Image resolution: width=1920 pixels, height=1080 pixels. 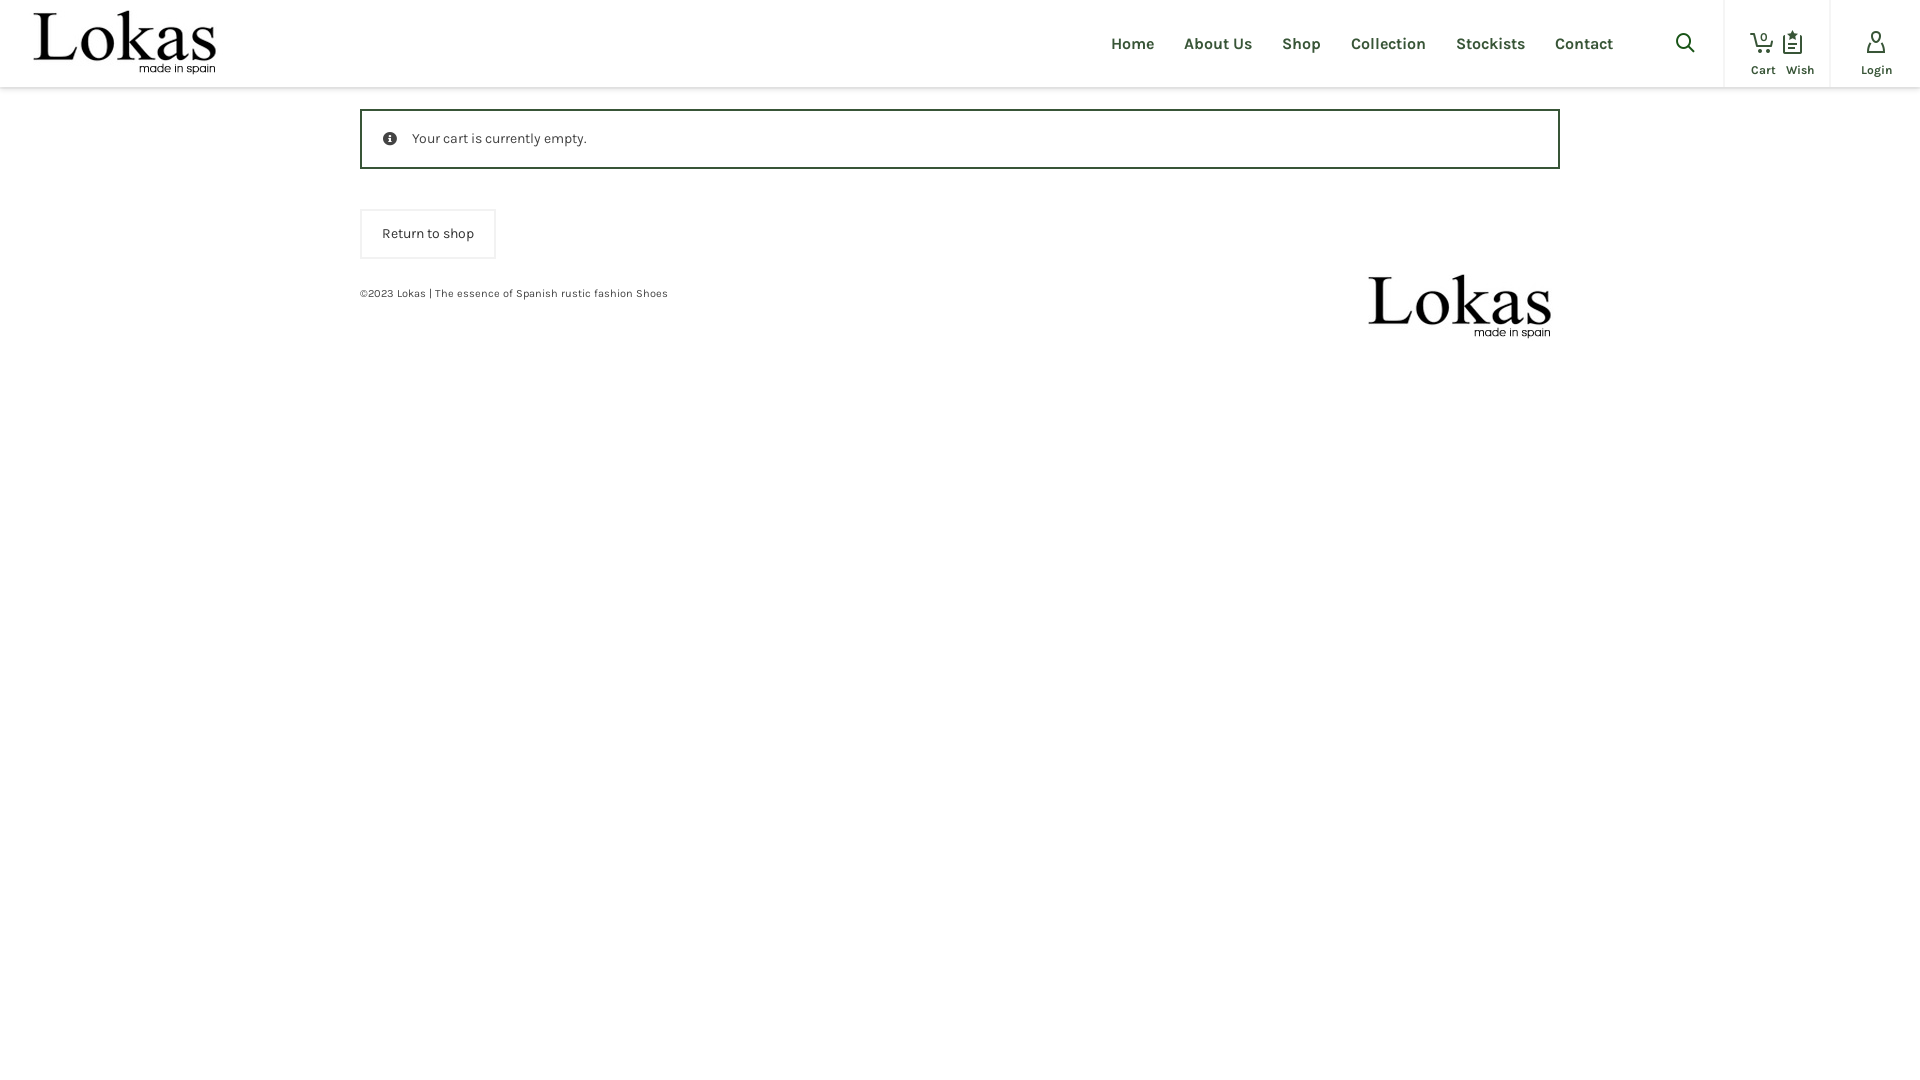 What do you see at coordinates (428, 234) in the screenshot?
I see `Return to shop` at bounding box center [428, 234].